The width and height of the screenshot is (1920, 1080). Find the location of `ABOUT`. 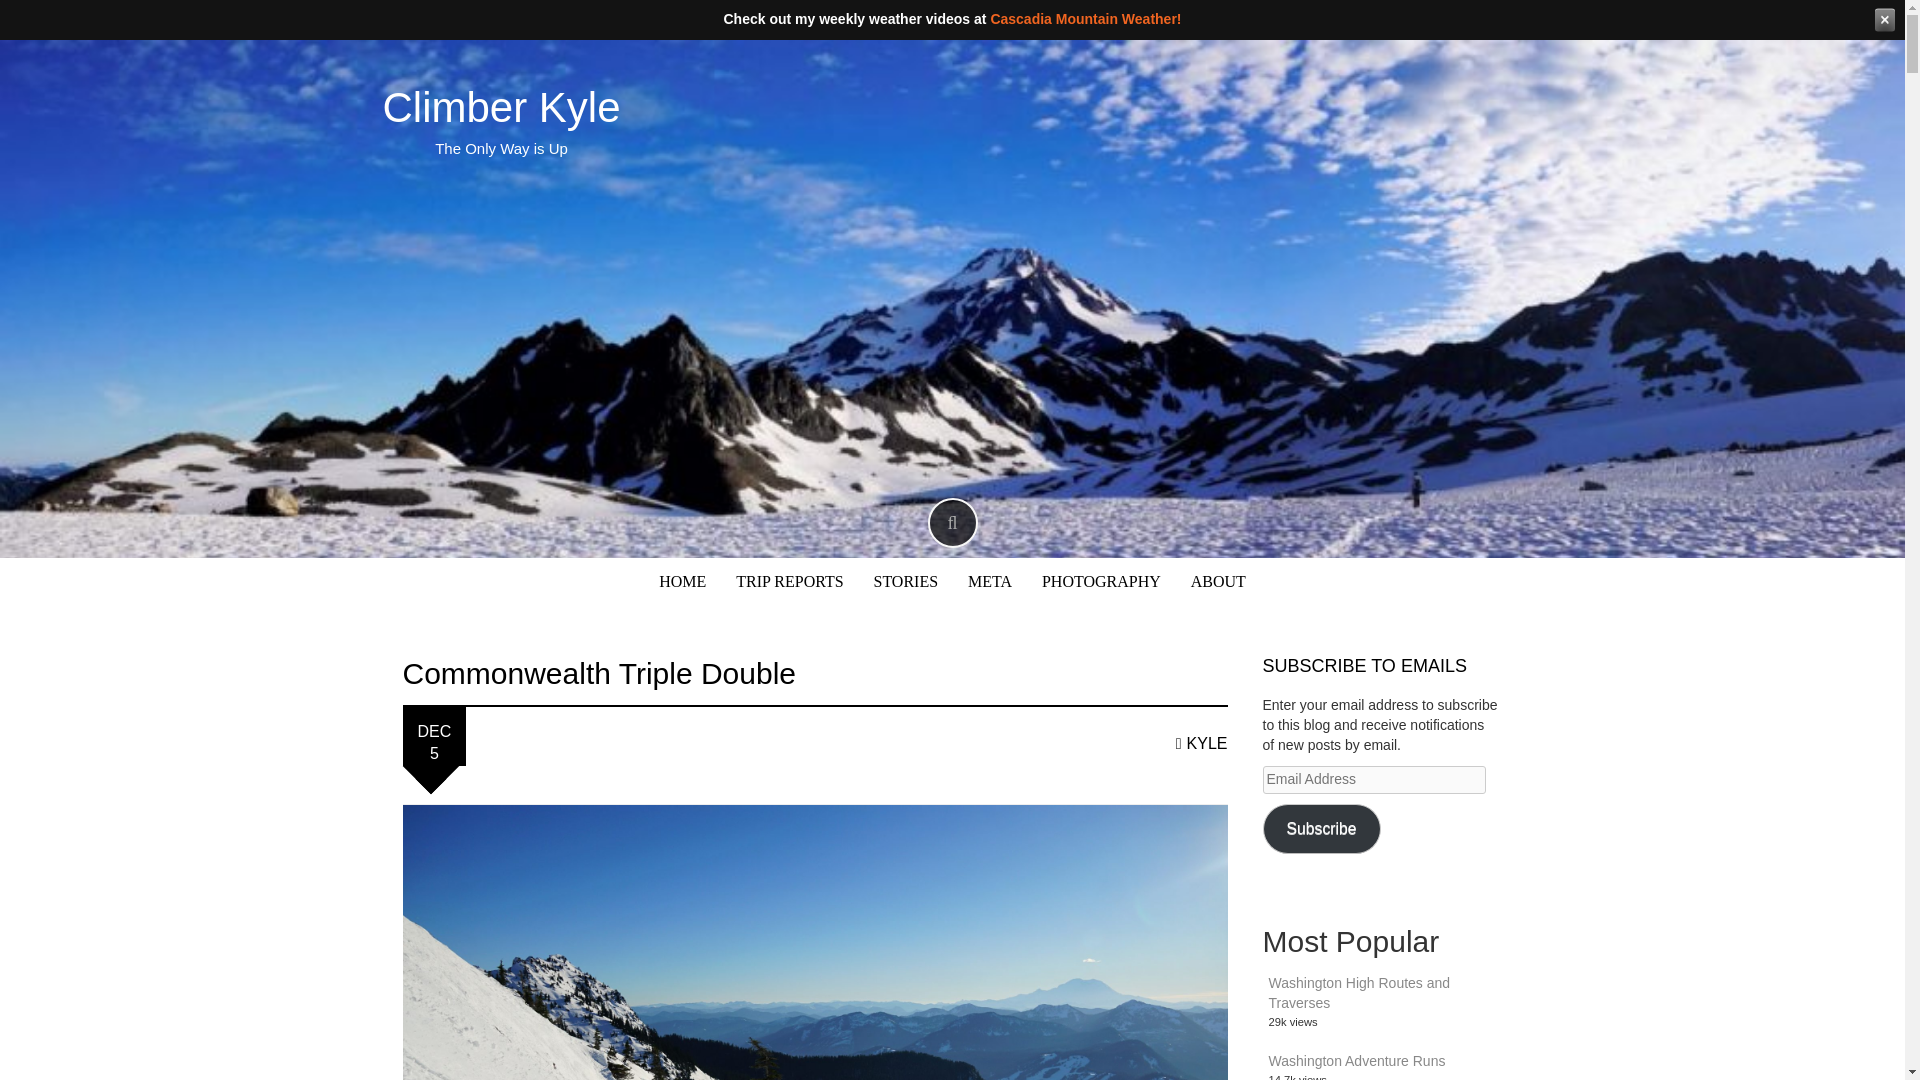

ABOUT is located at coordinates (1218, 582).